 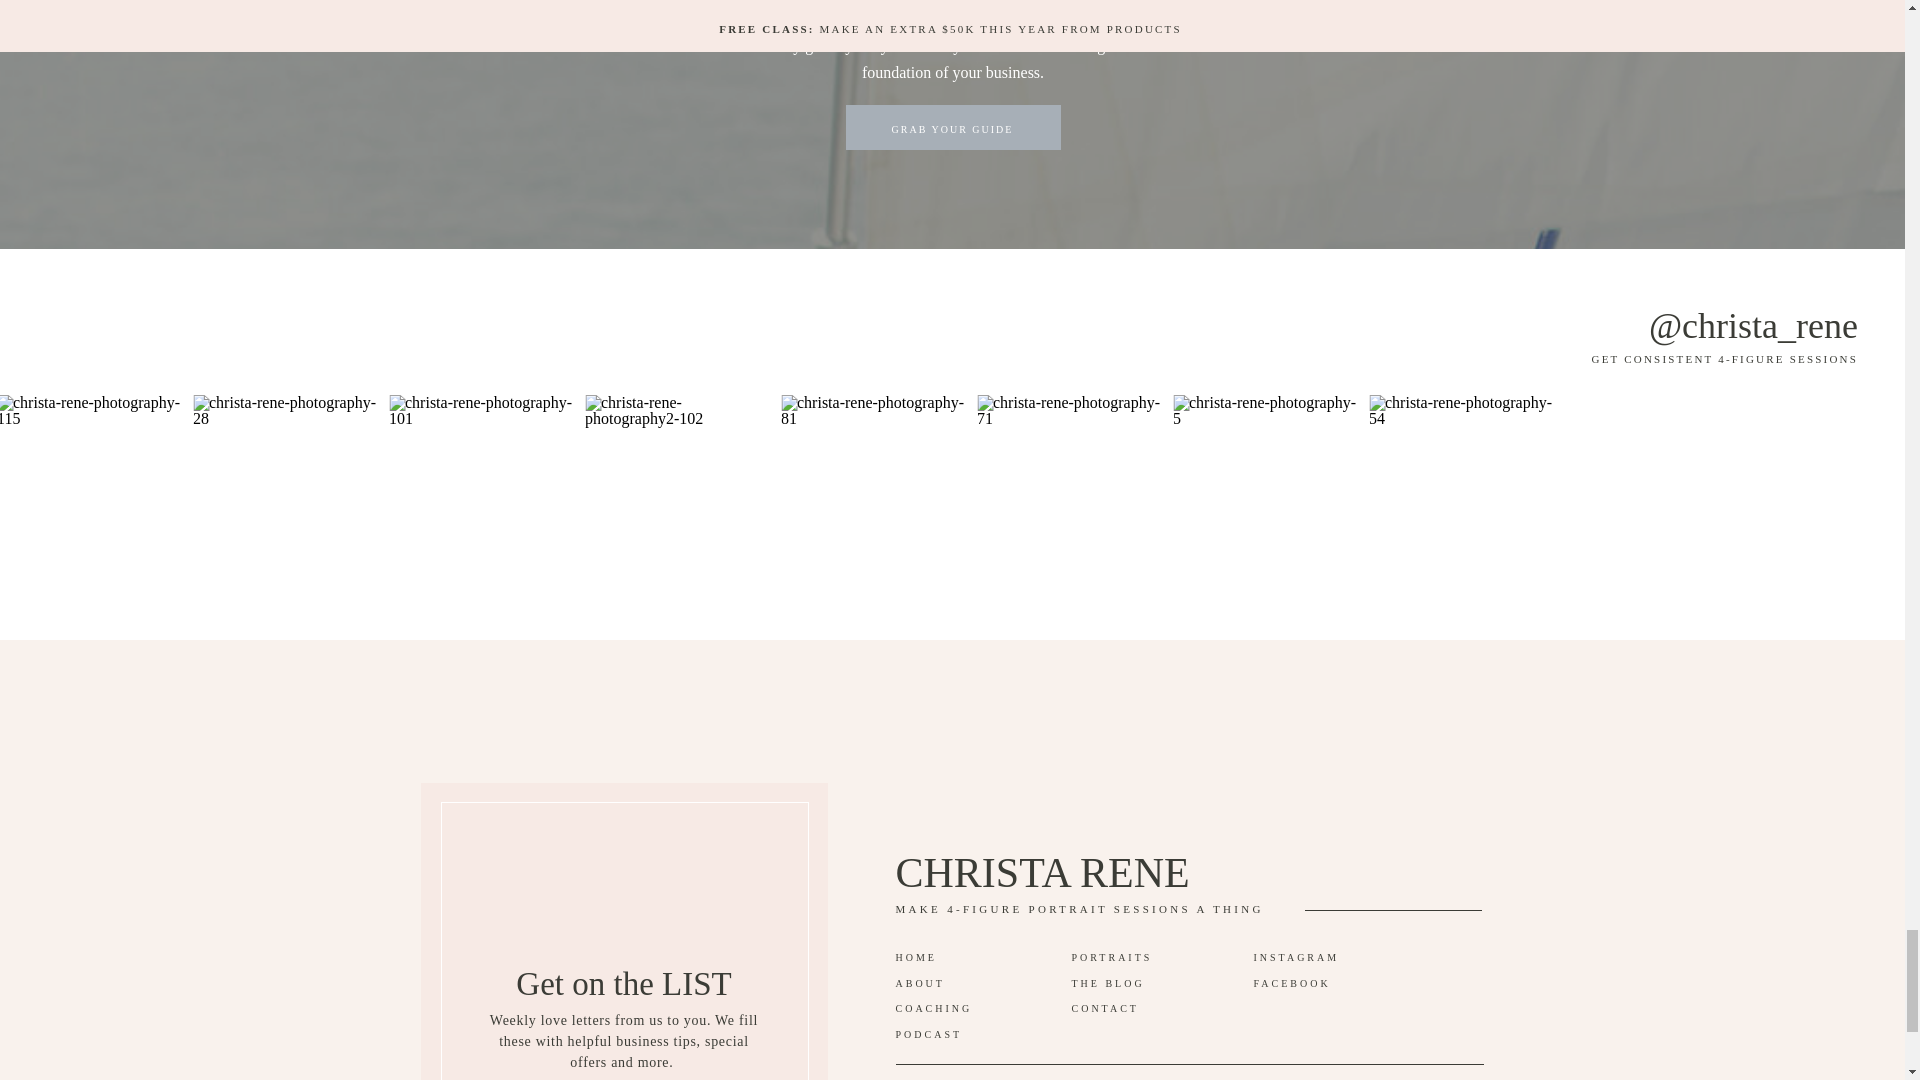 I want to click on christa-rene-photography-28, so click(x=286, y=488).